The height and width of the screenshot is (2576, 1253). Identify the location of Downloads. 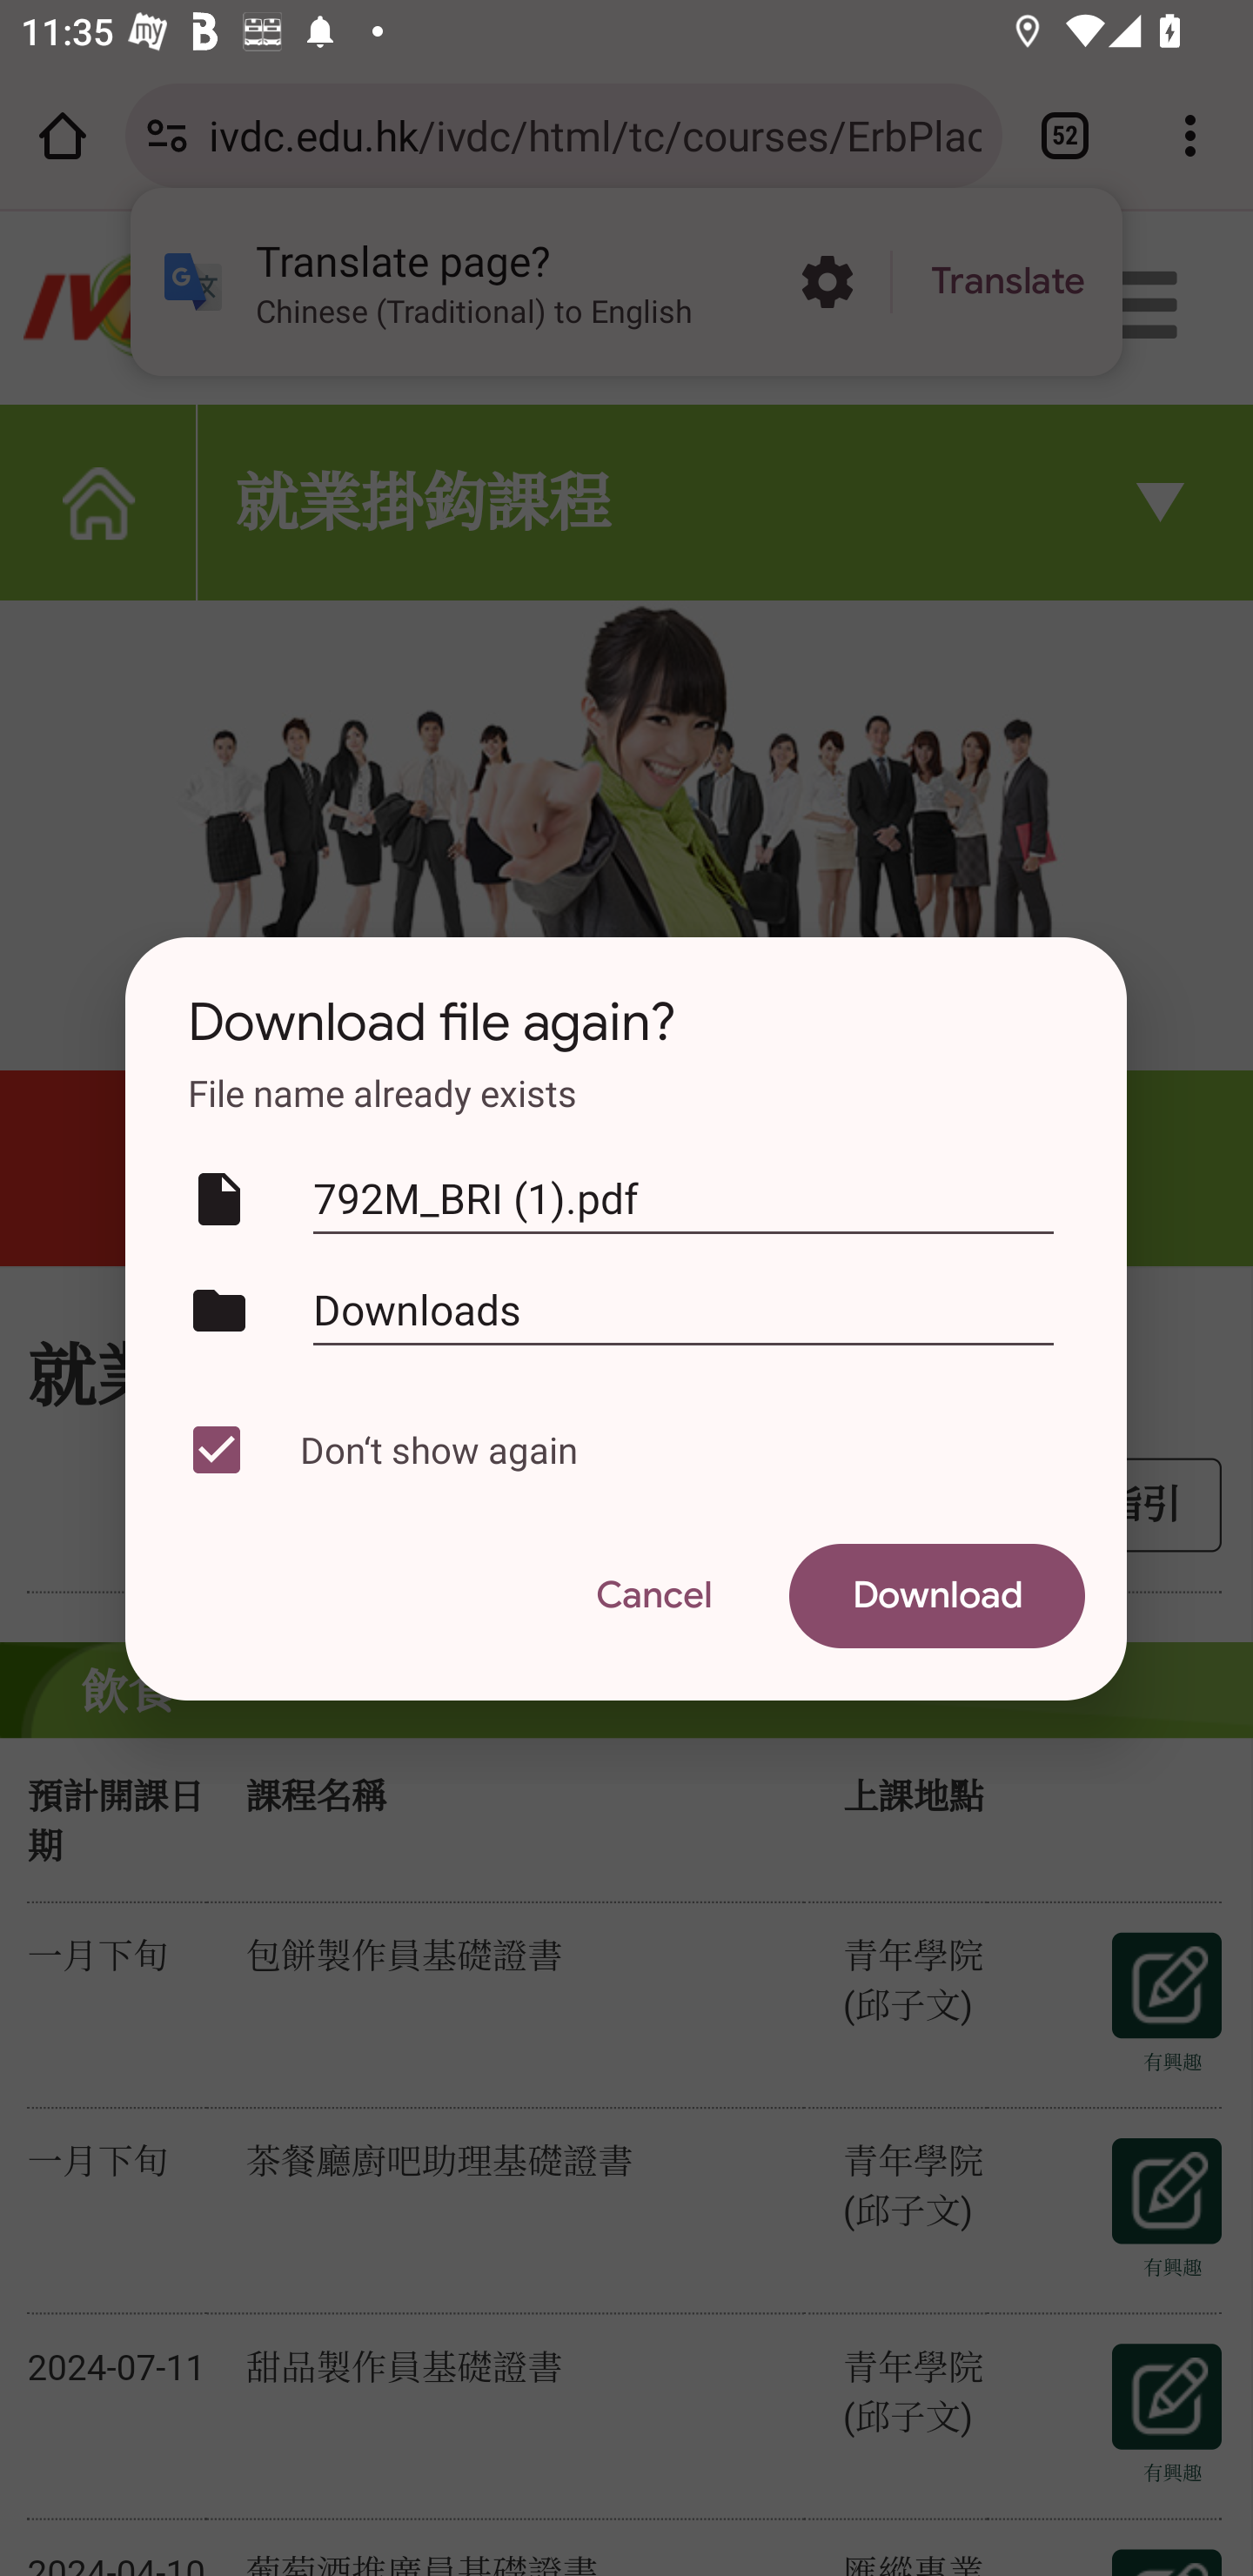
(683, 1309).